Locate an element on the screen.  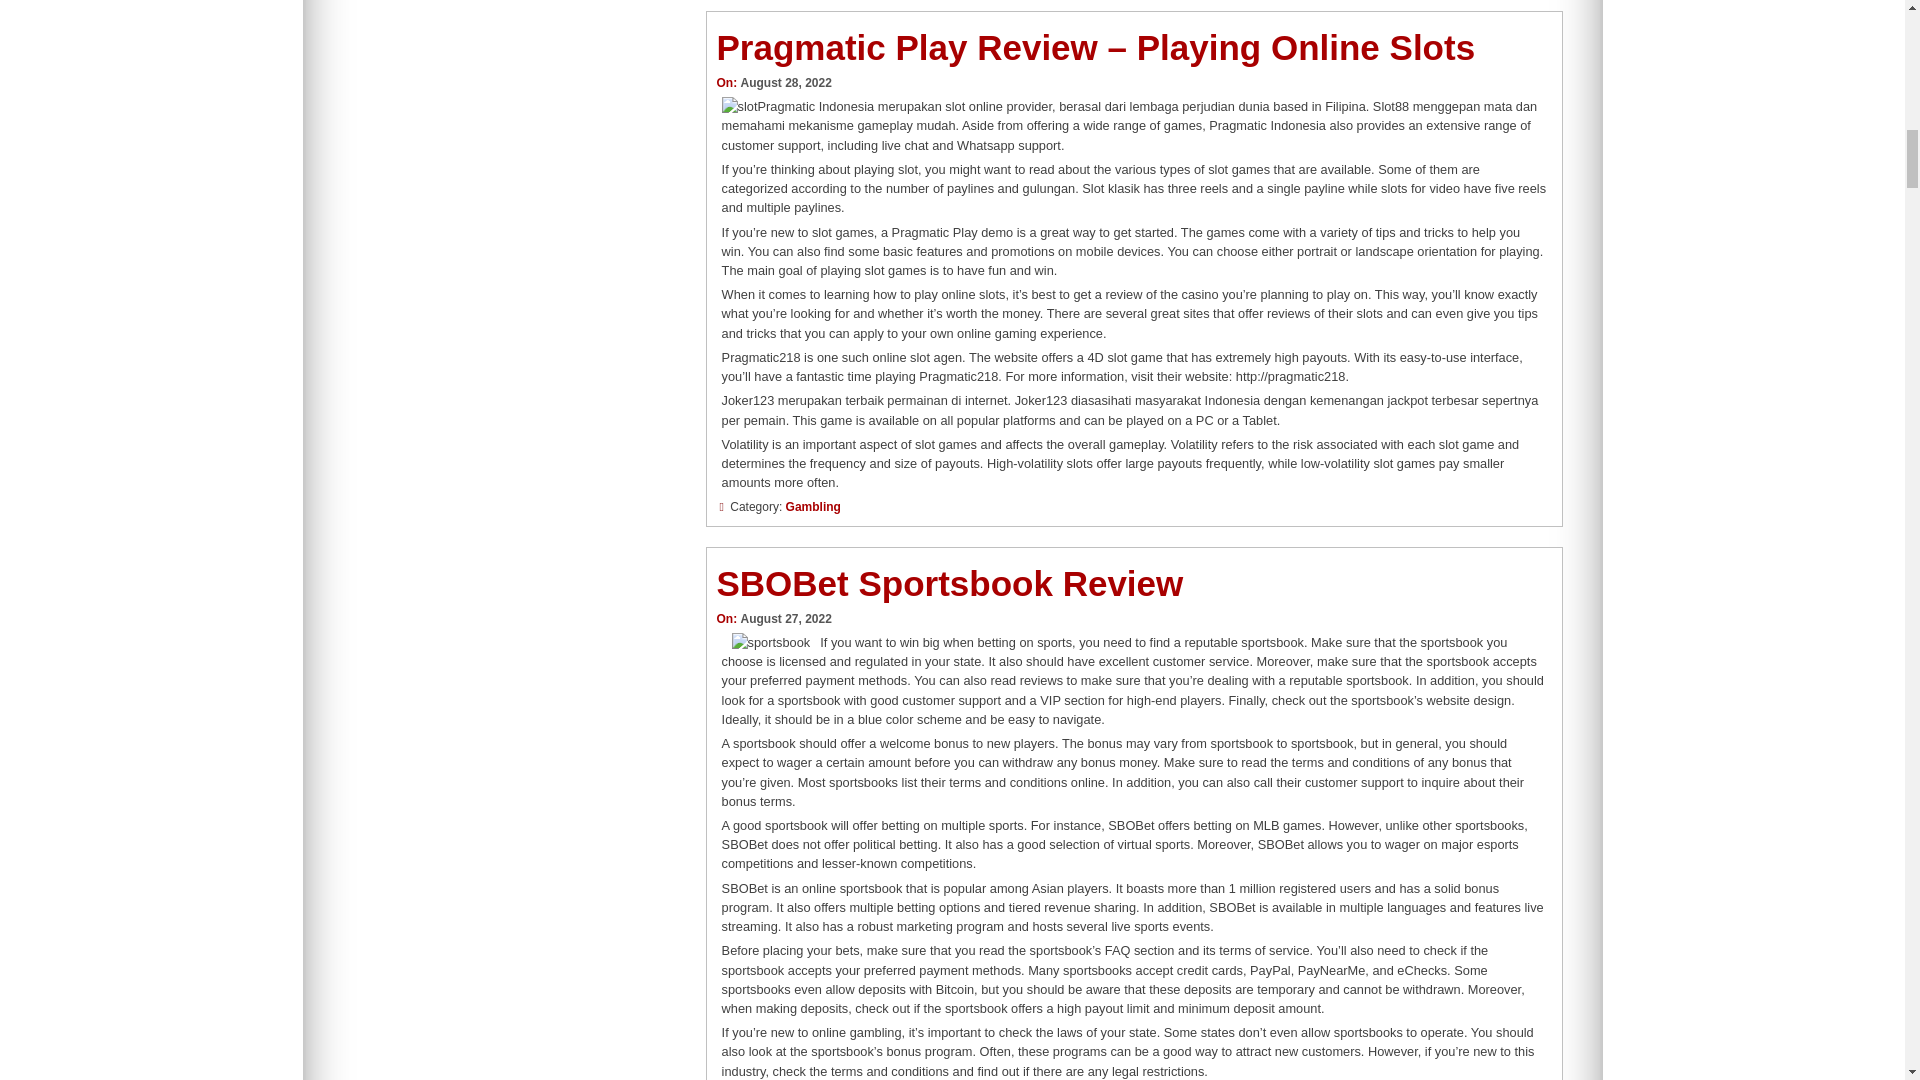
August 27, 2022 is located at coordinates (785, 619).